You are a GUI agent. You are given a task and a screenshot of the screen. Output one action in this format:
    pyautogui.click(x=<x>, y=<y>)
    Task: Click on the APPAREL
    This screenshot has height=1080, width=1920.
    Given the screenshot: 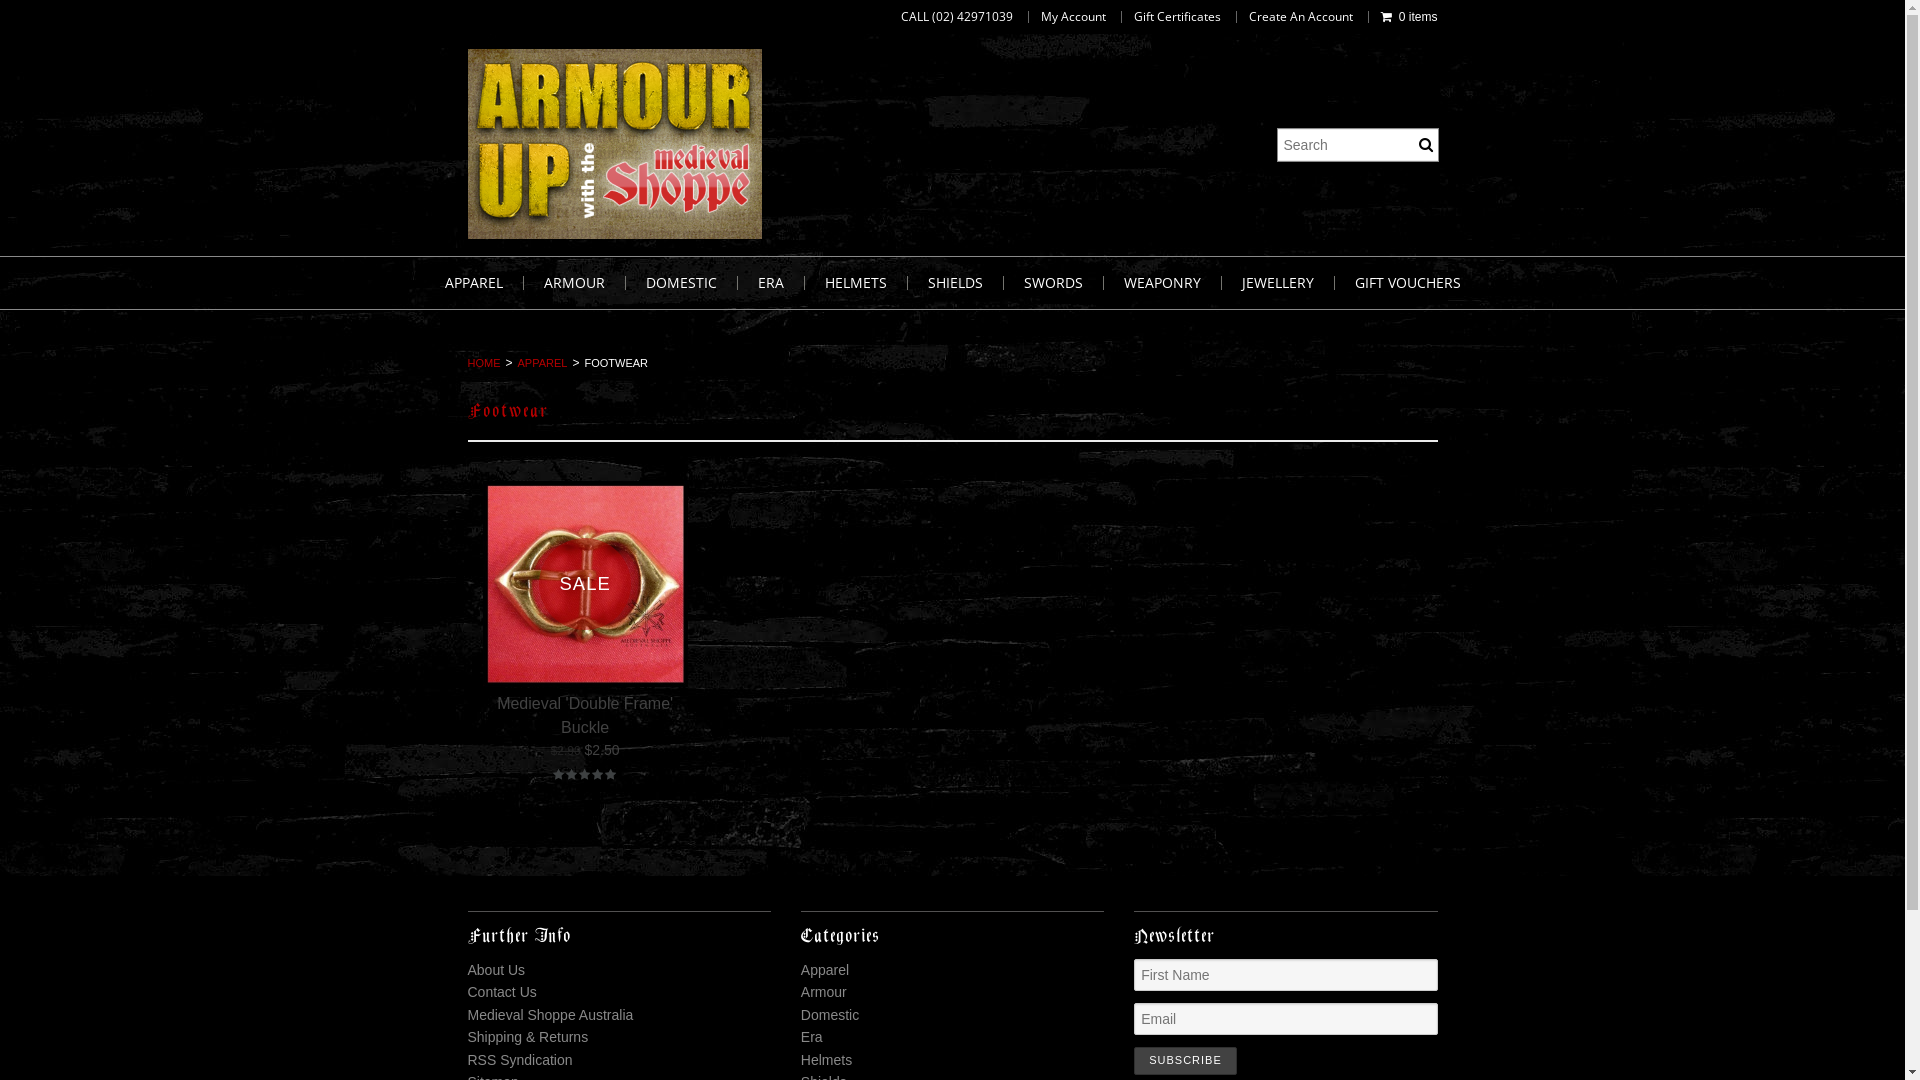 What is the action you would take?
    pyautogui.click(x=474, y=283)
    